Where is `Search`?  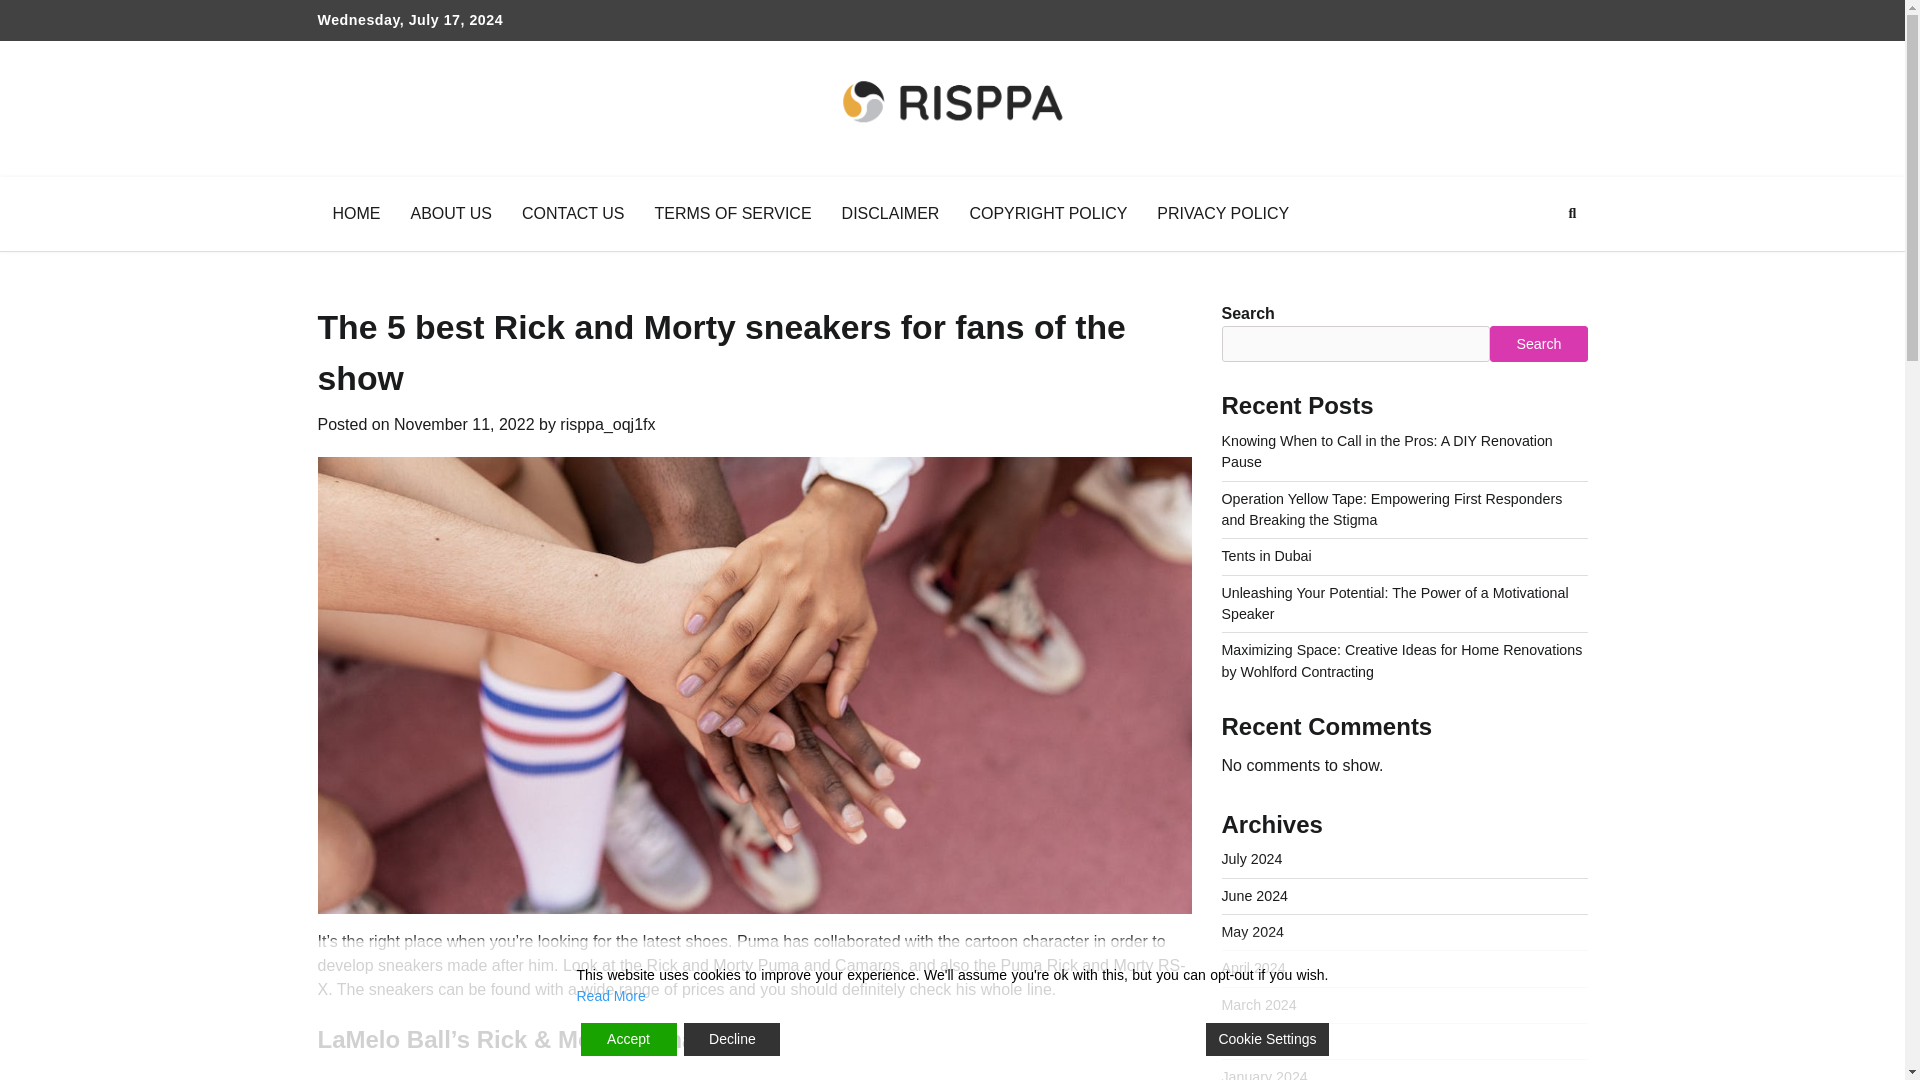
Search is located at coordinates (1536, 260).